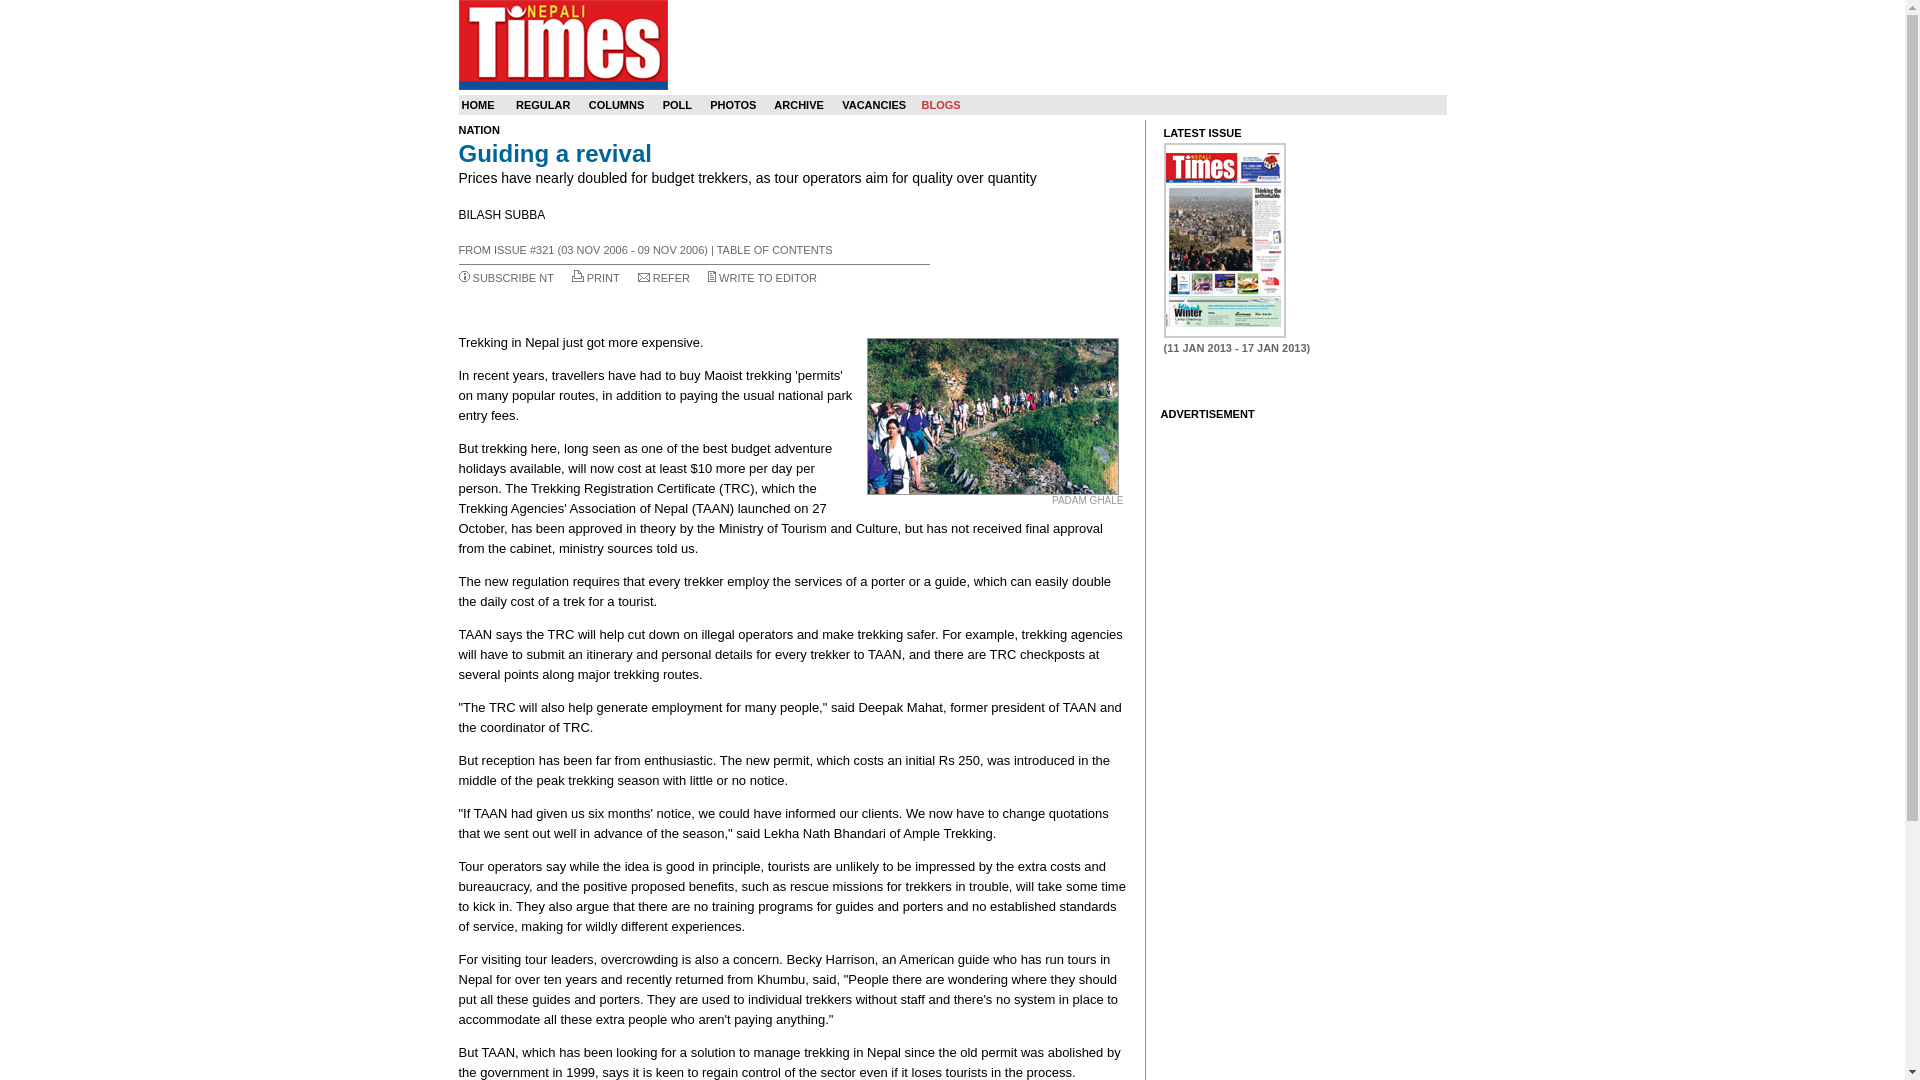 The image size is (1920, 1080). What do you see at coordinates (513, 278) in the screenshot?
I see `SUBSCRIBE NT` at bounding box center [513, 278].